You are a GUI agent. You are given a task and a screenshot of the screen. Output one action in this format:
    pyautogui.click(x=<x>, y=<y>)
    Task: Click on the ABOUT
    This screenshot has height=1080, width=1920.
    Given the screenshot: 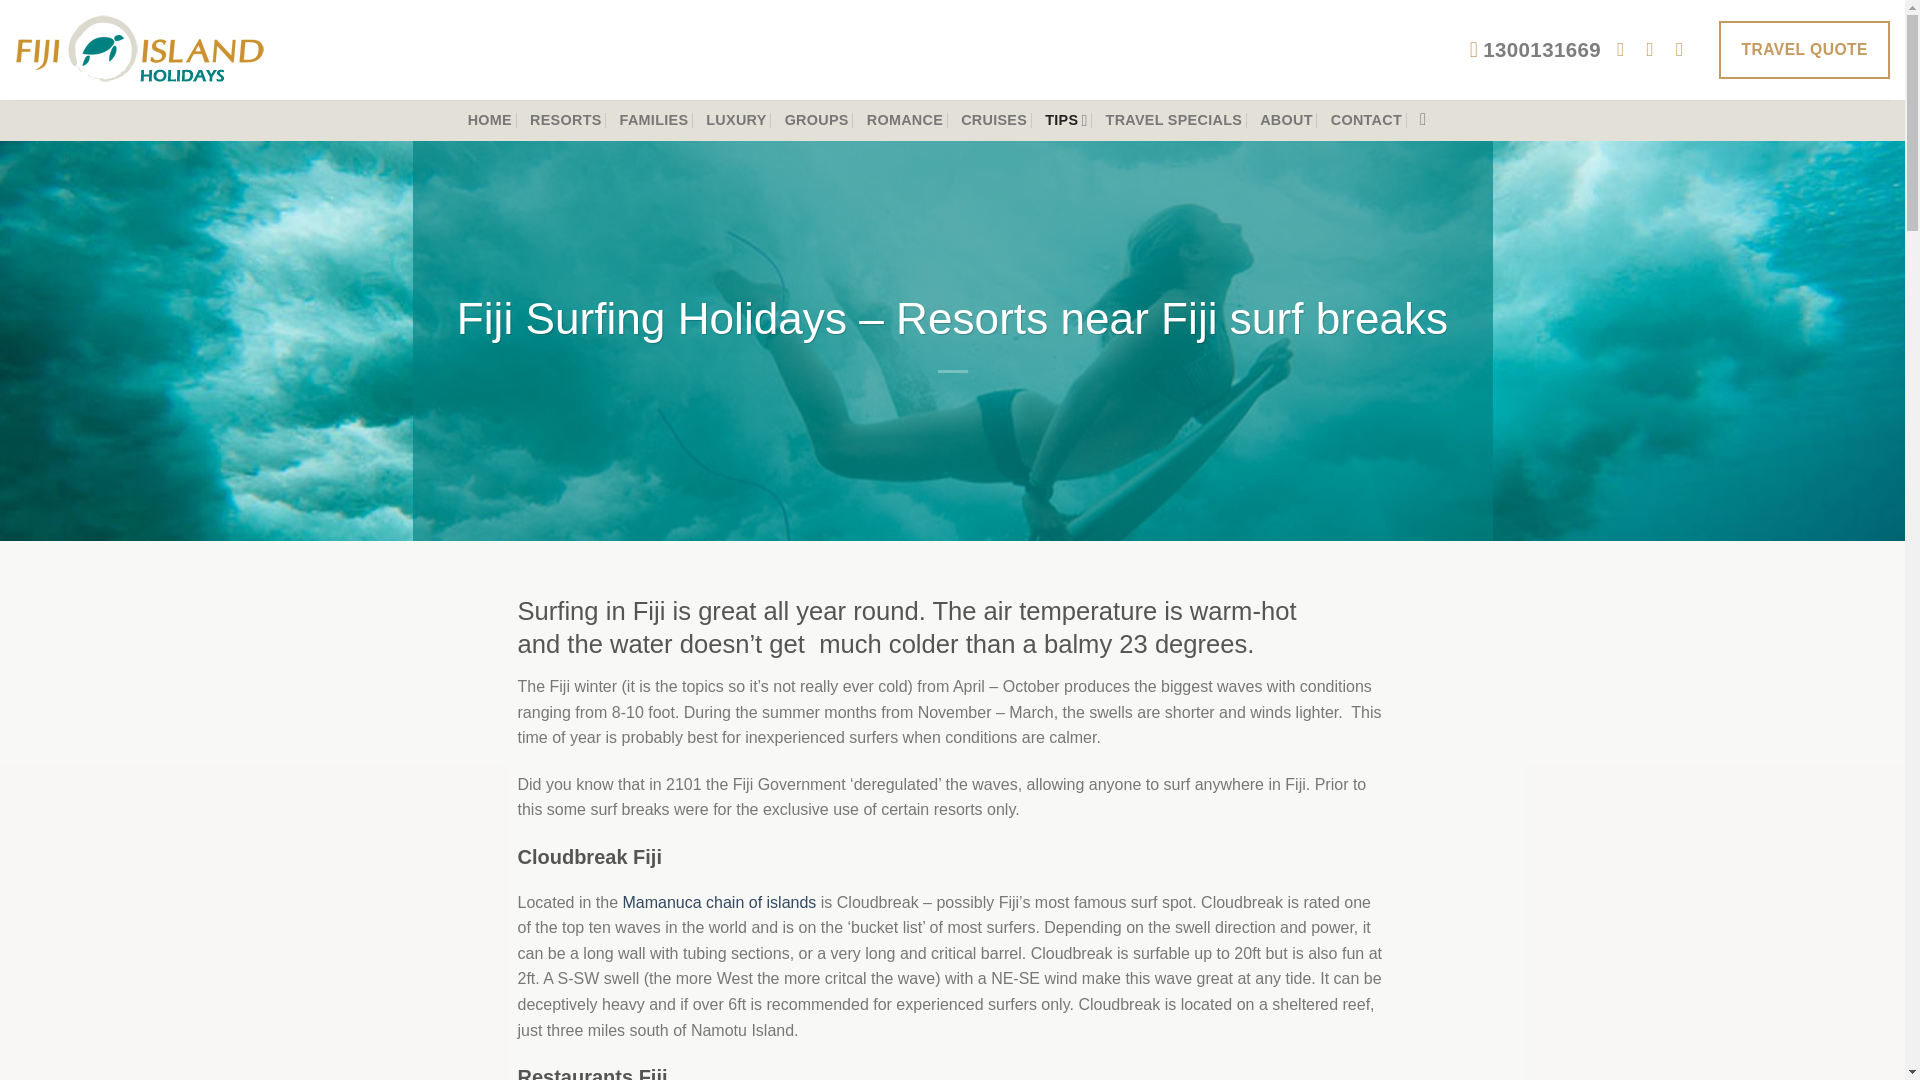 What is the action you would take?
    pyautogui.click(x=1286, y=120)
    